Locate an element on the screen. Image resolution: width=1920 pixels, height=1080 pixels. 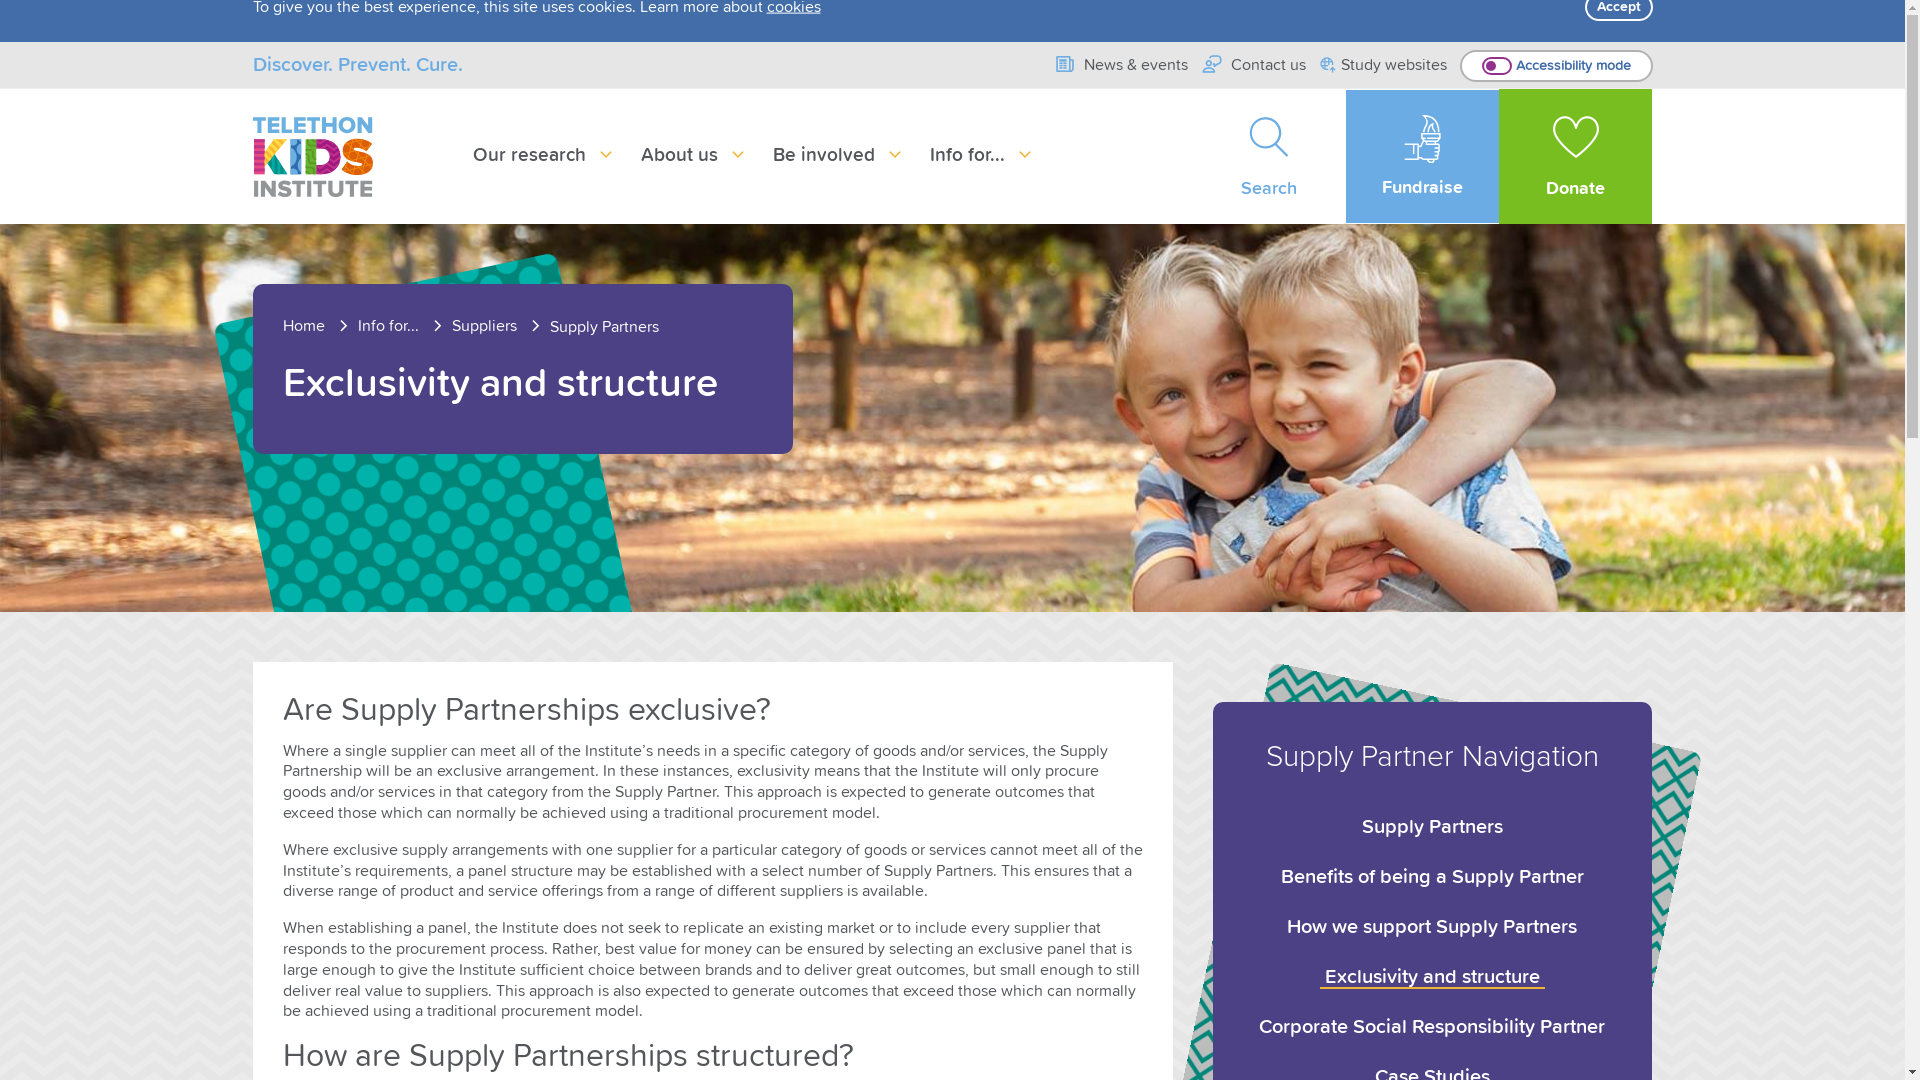
Accessibility mode is located at coordinates (1556, 66).